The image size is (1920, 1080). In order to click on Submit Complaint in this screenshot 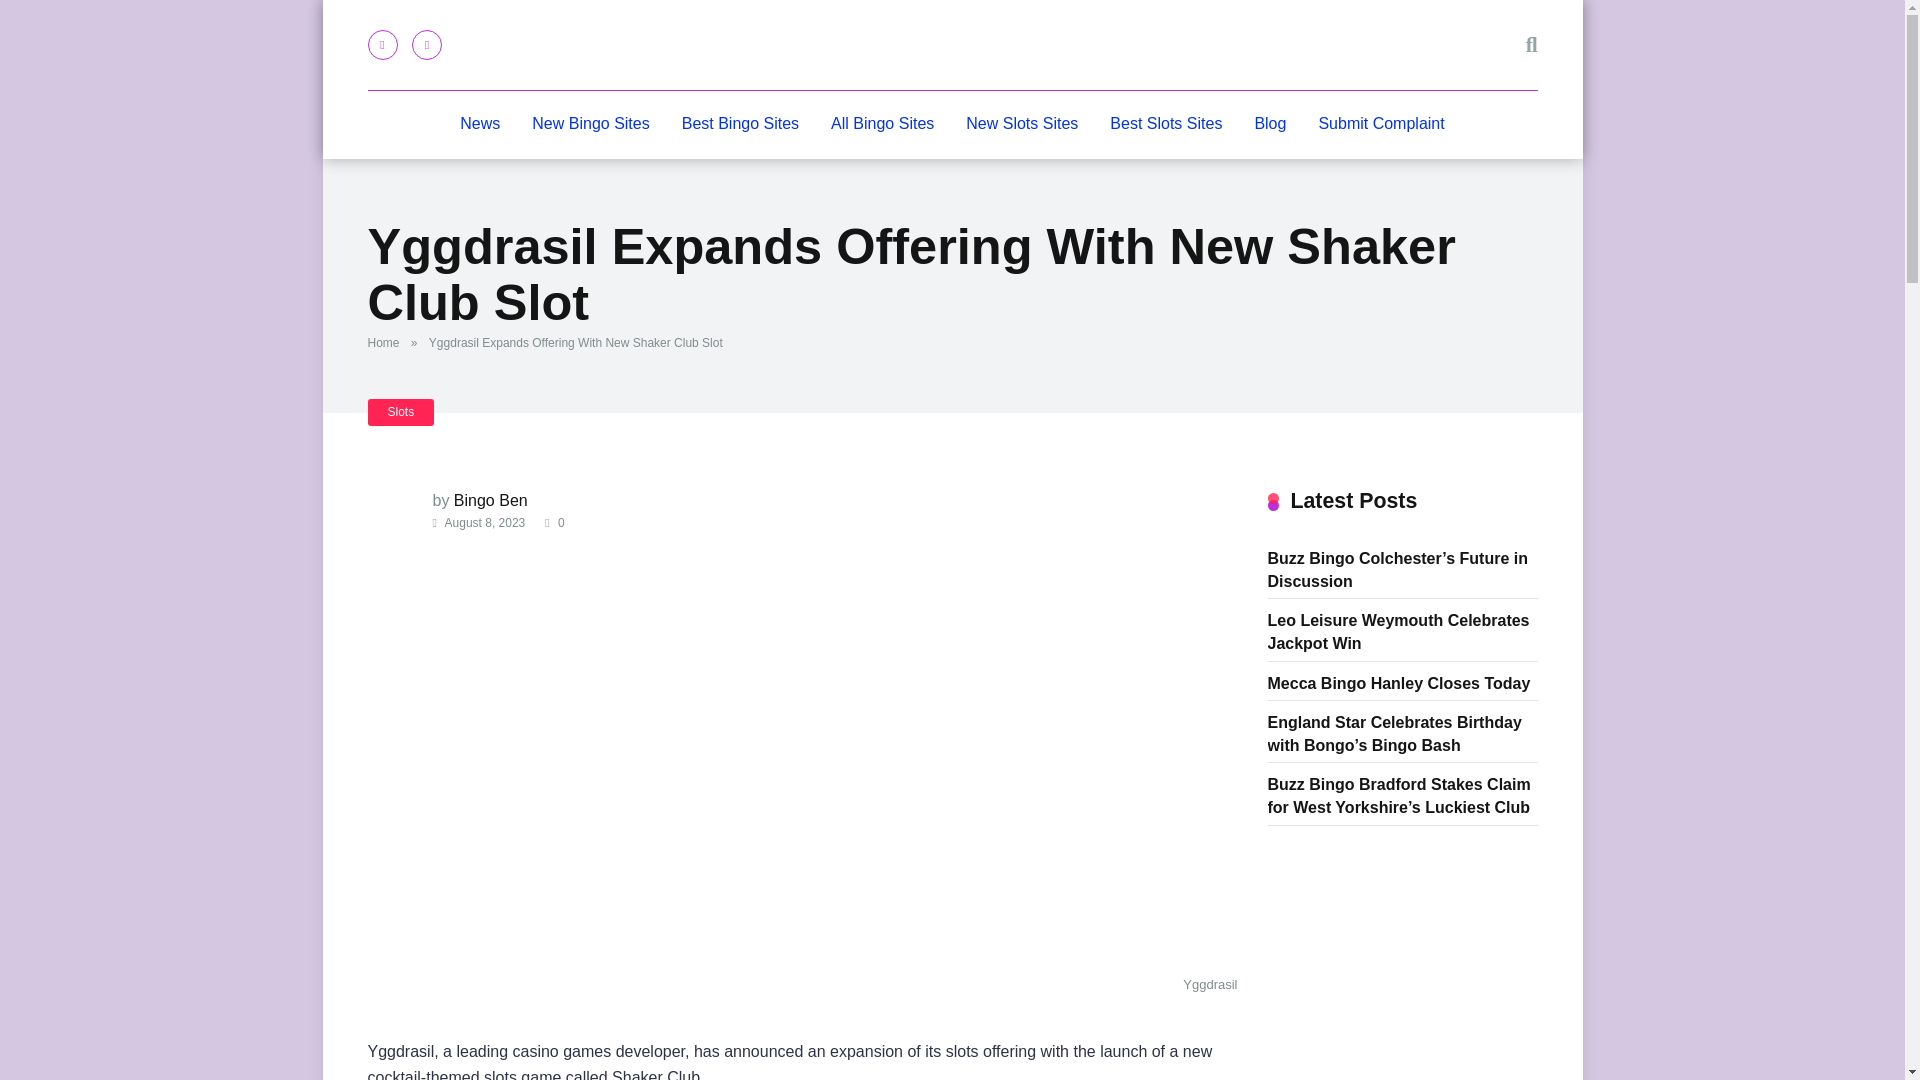, I will do `click(1380, 124)`.